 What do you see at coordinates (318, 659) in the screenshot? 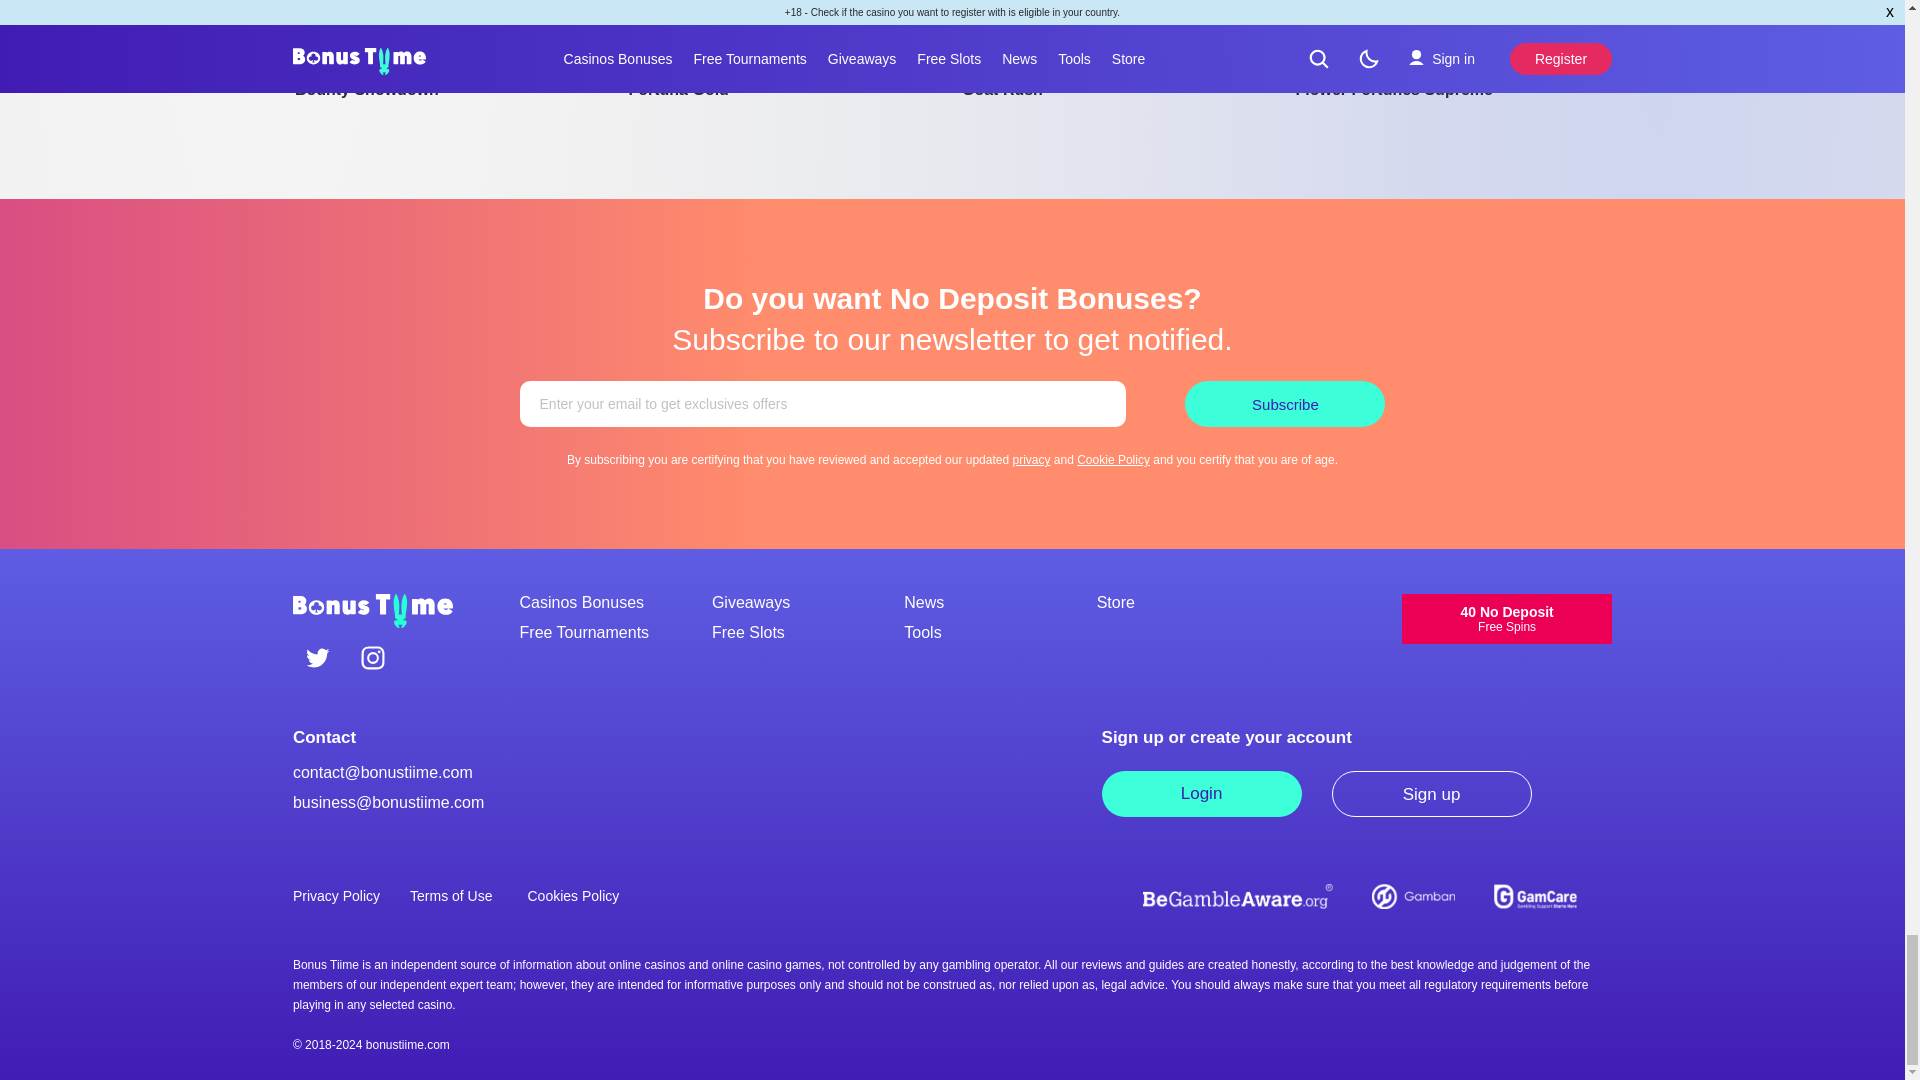
I see `Twitter` at bounding box center [318, 659].